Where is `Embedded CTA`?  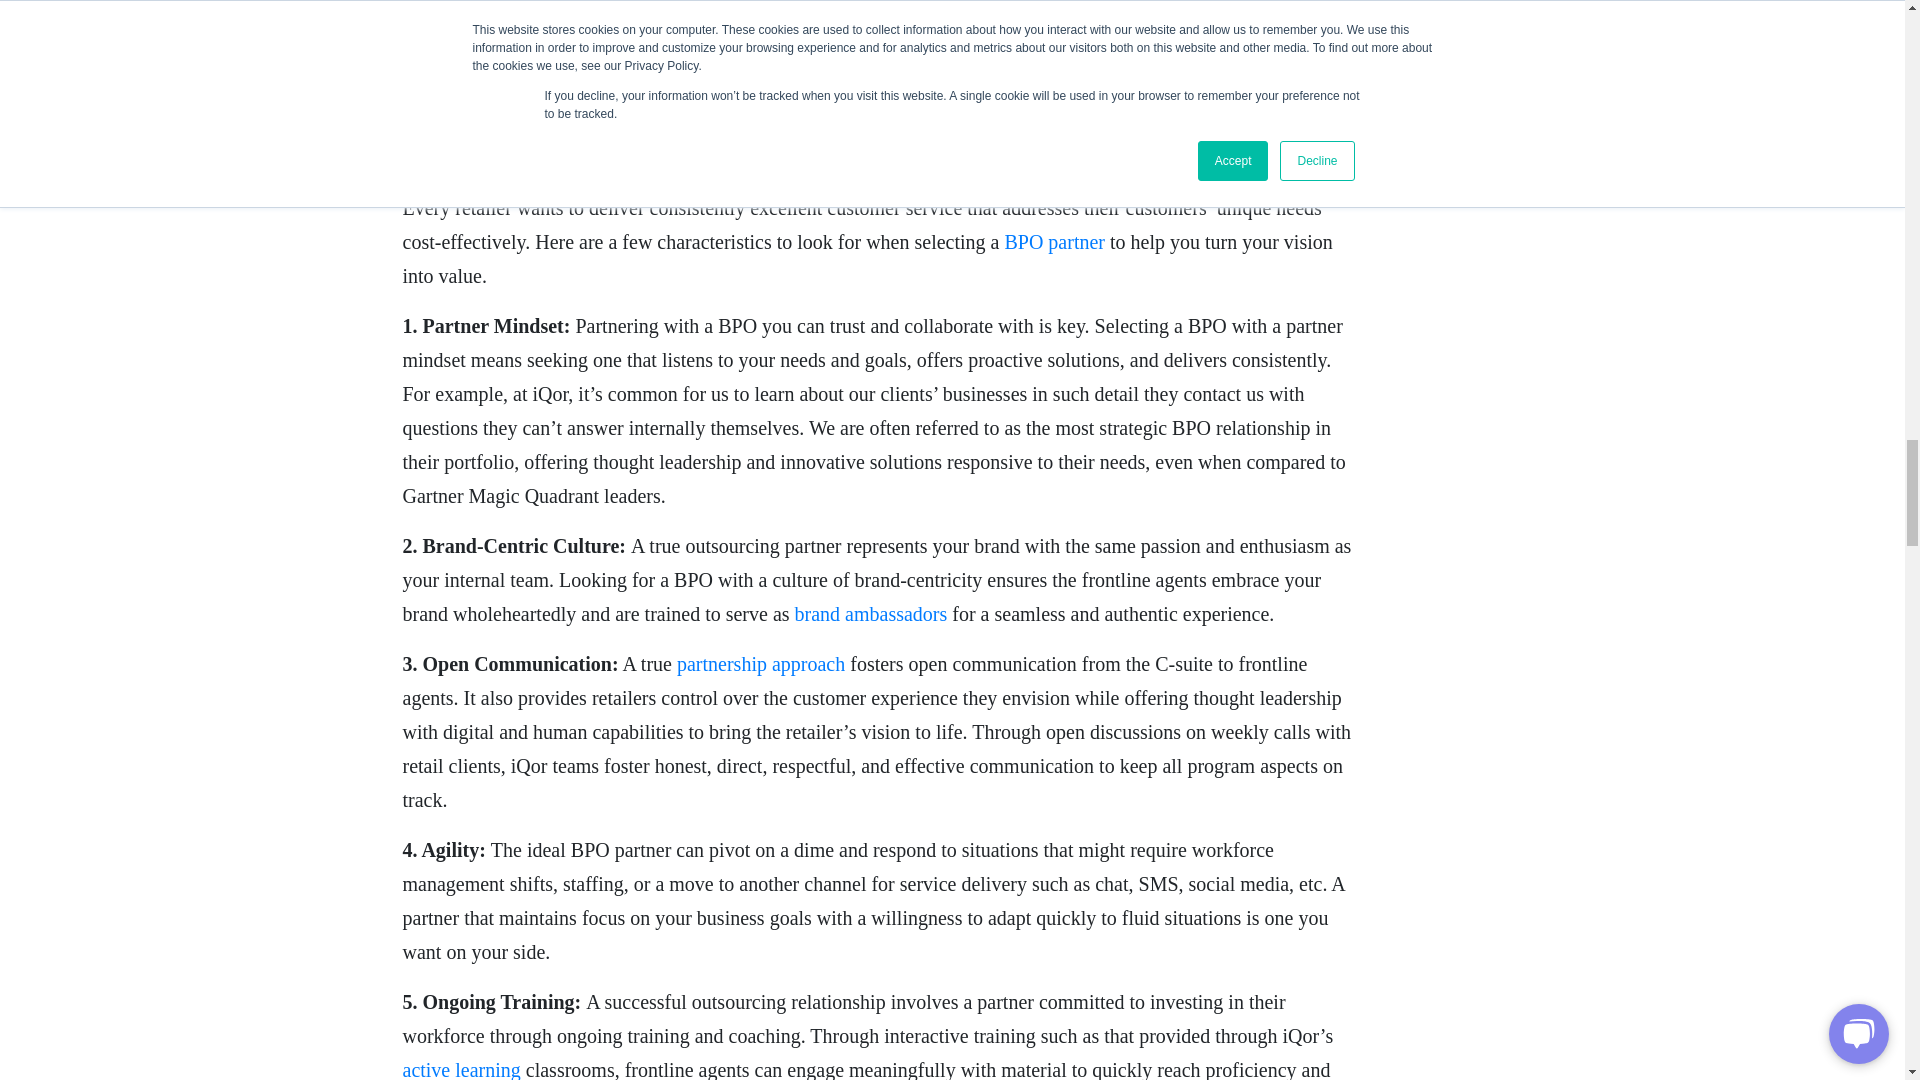
Embedded CTA is located at coordinates (876, 41).